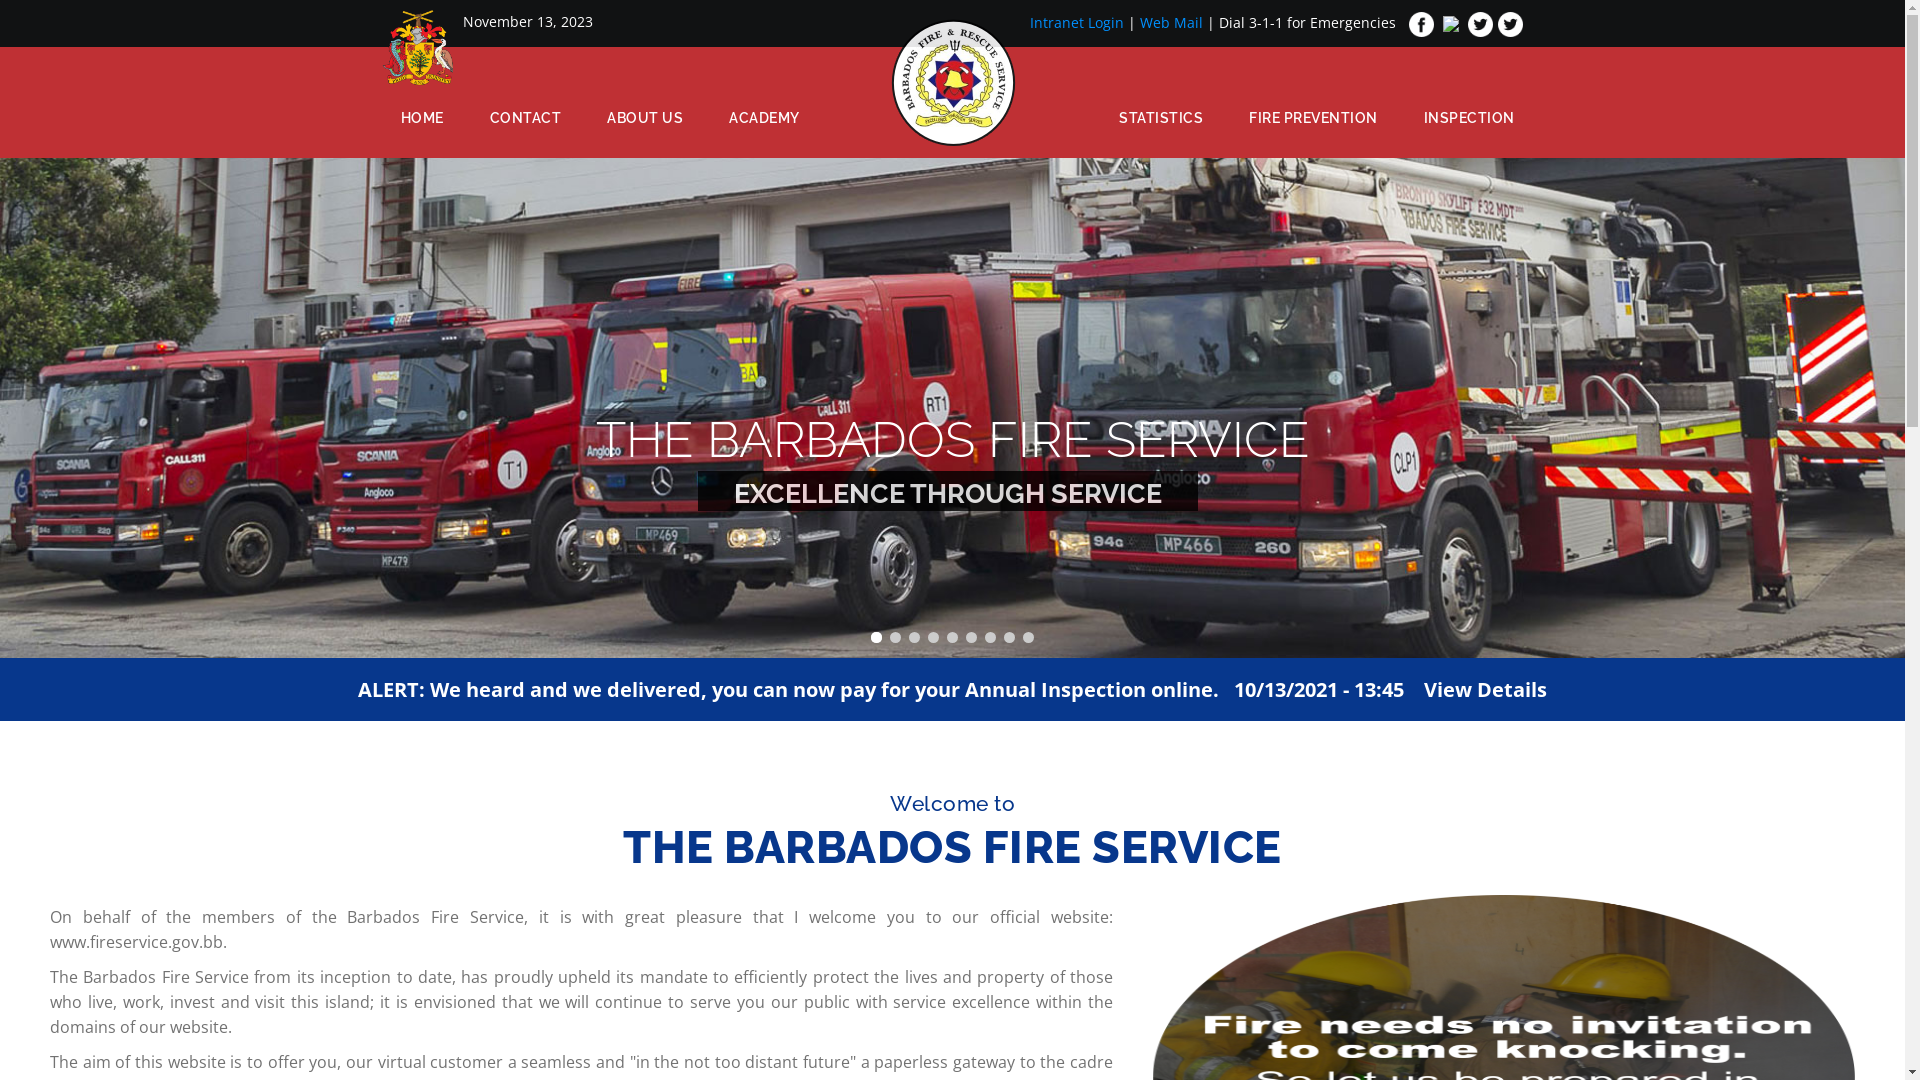 This screenshot has height=1080, width=1920. What do you see at coordinates (764, 118) in the screenshot?
I see `ACADEMY` at bounding box center [764, 118].